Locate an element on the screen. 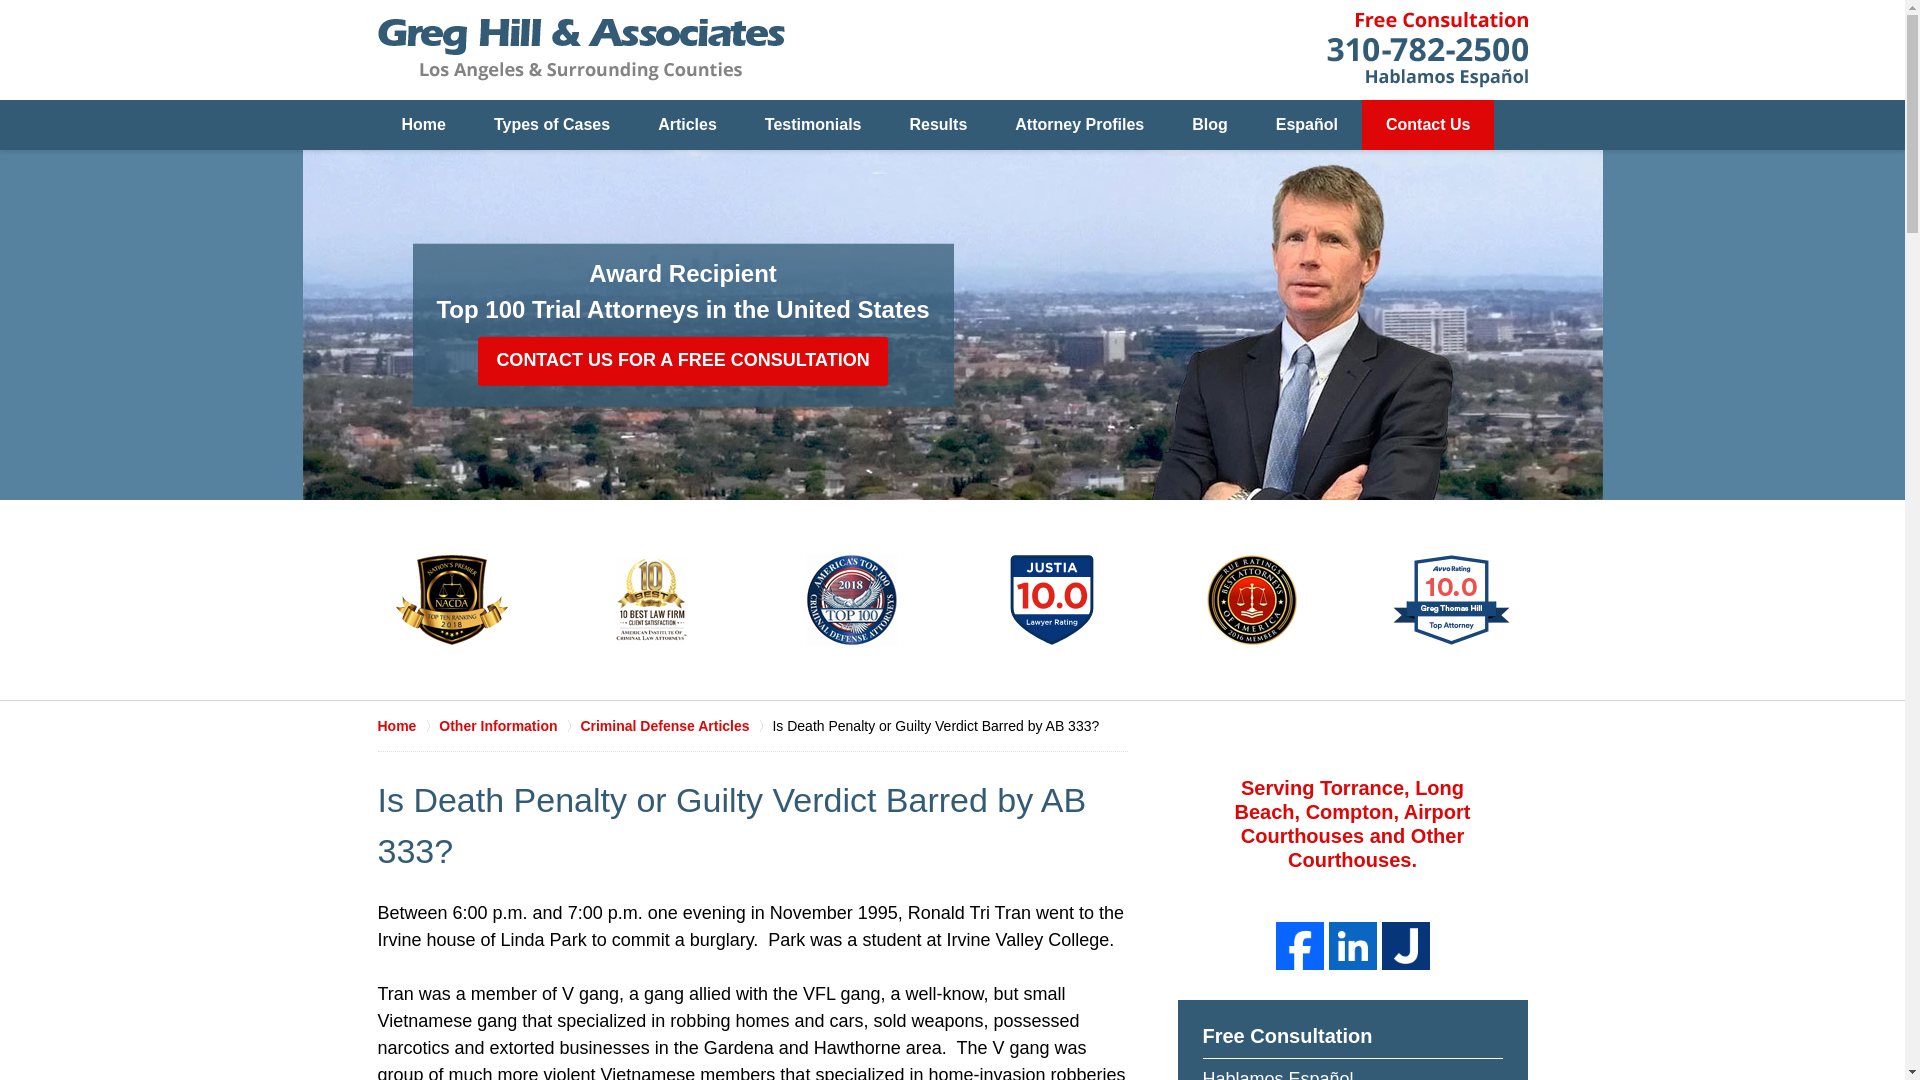  Contact Us is located at coordinates (1427, 125).